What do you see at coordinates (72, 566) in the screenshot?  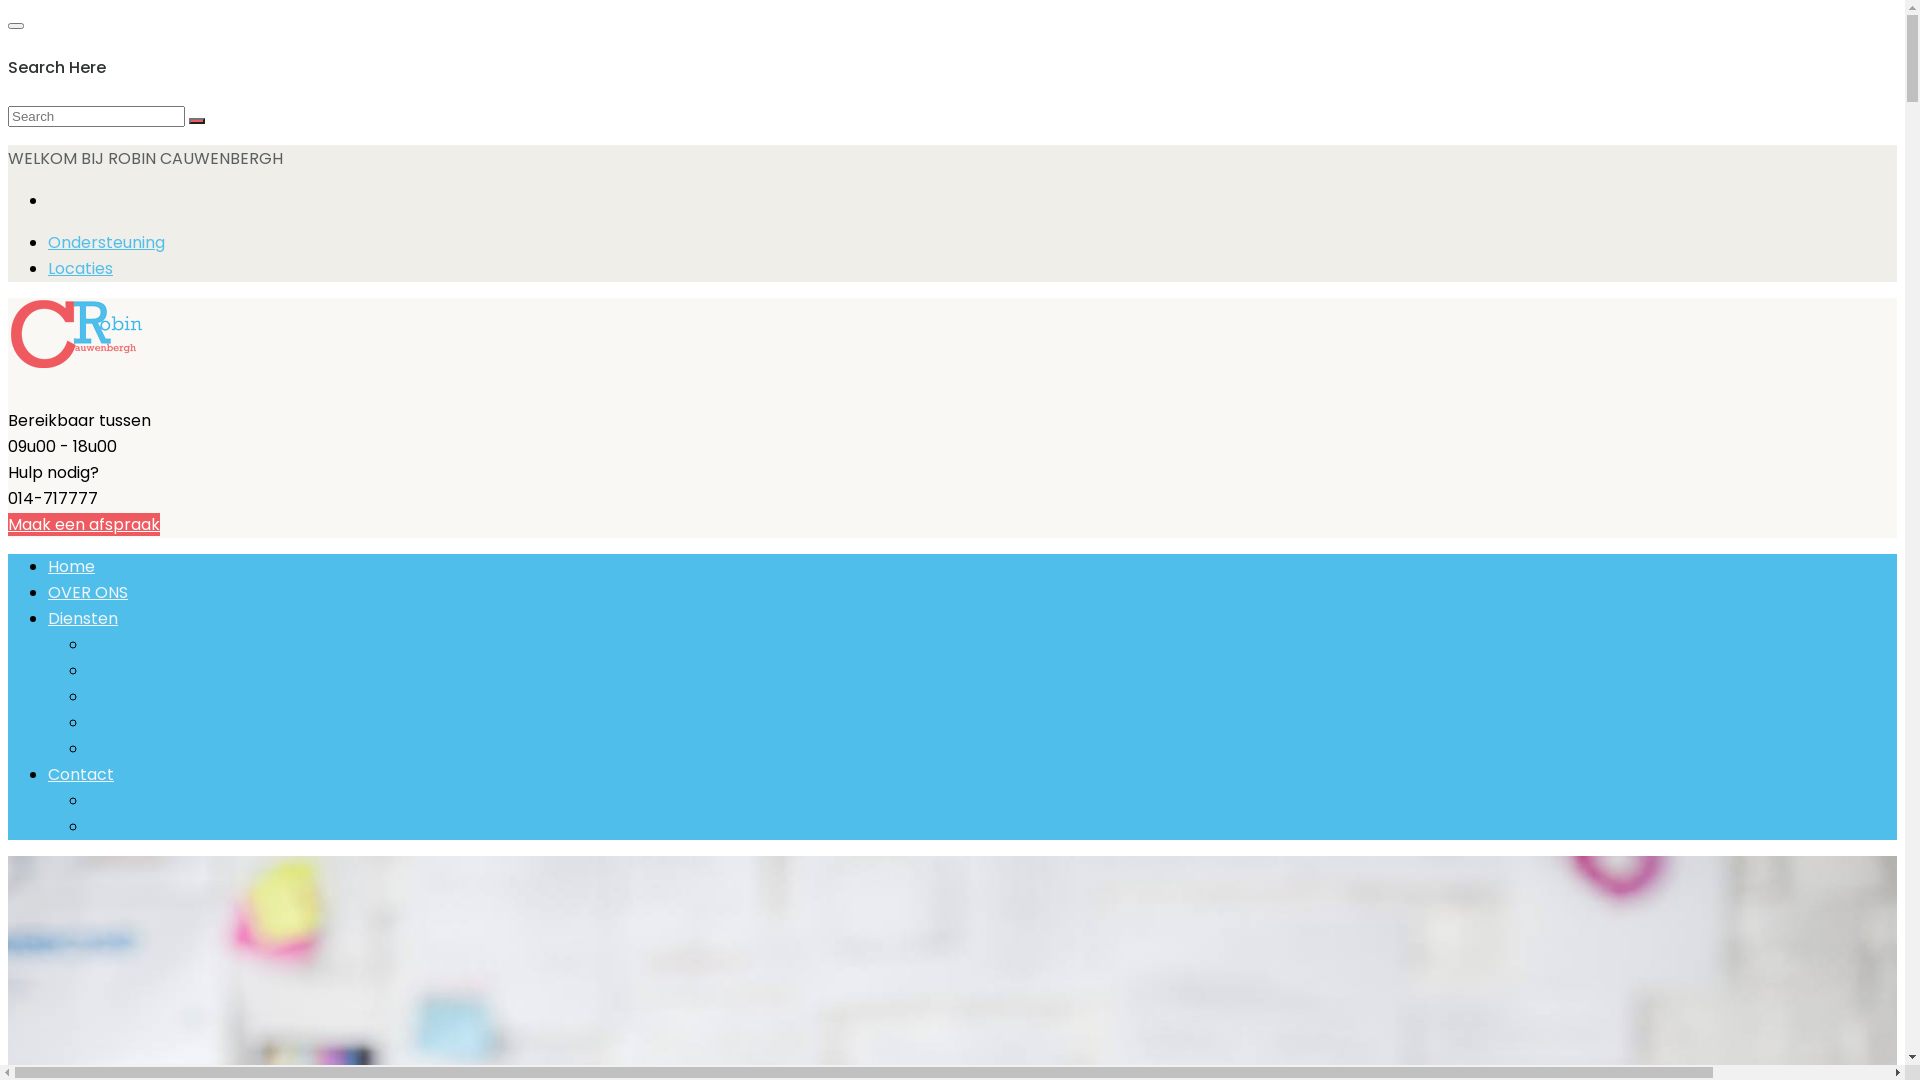 I see `Home` at bounding box center [72, 566].